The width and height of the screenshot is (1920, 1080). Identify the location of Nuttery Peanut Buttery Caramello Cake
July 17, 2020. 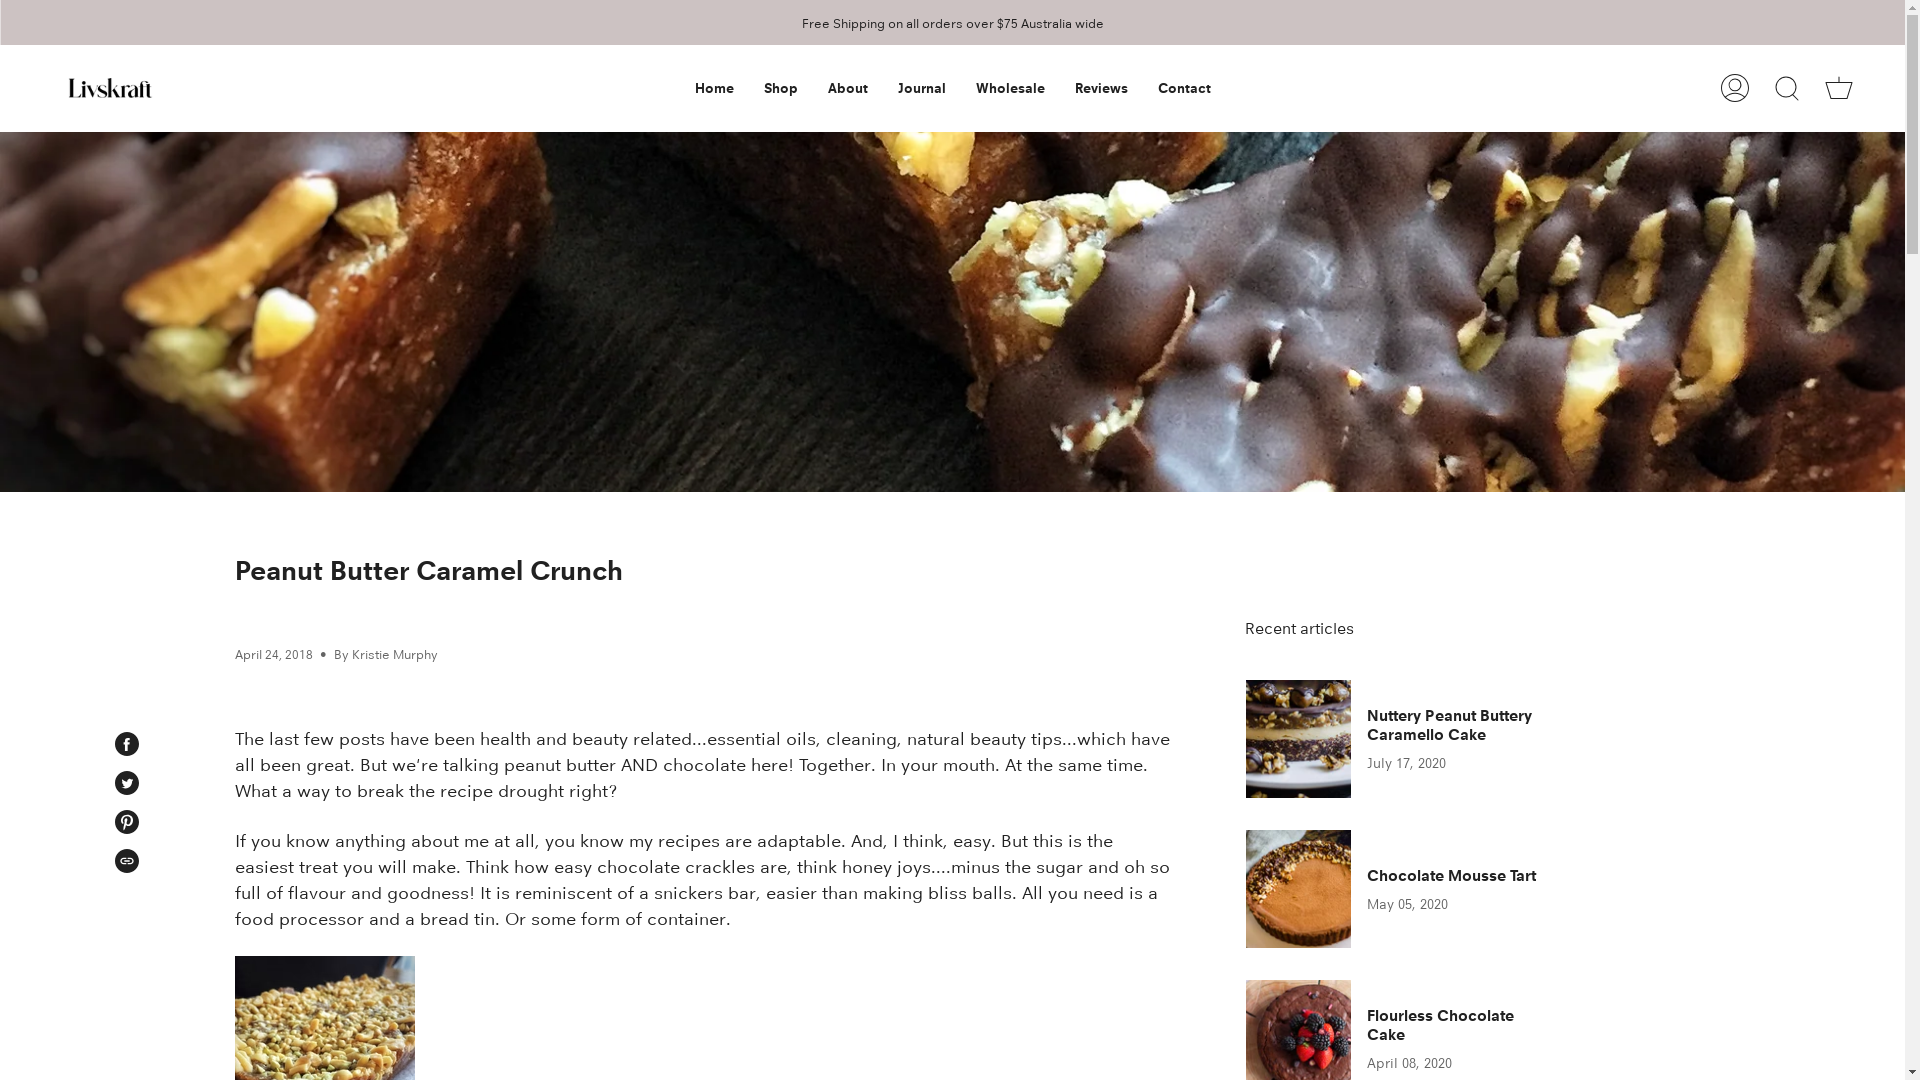
(1405, 739).